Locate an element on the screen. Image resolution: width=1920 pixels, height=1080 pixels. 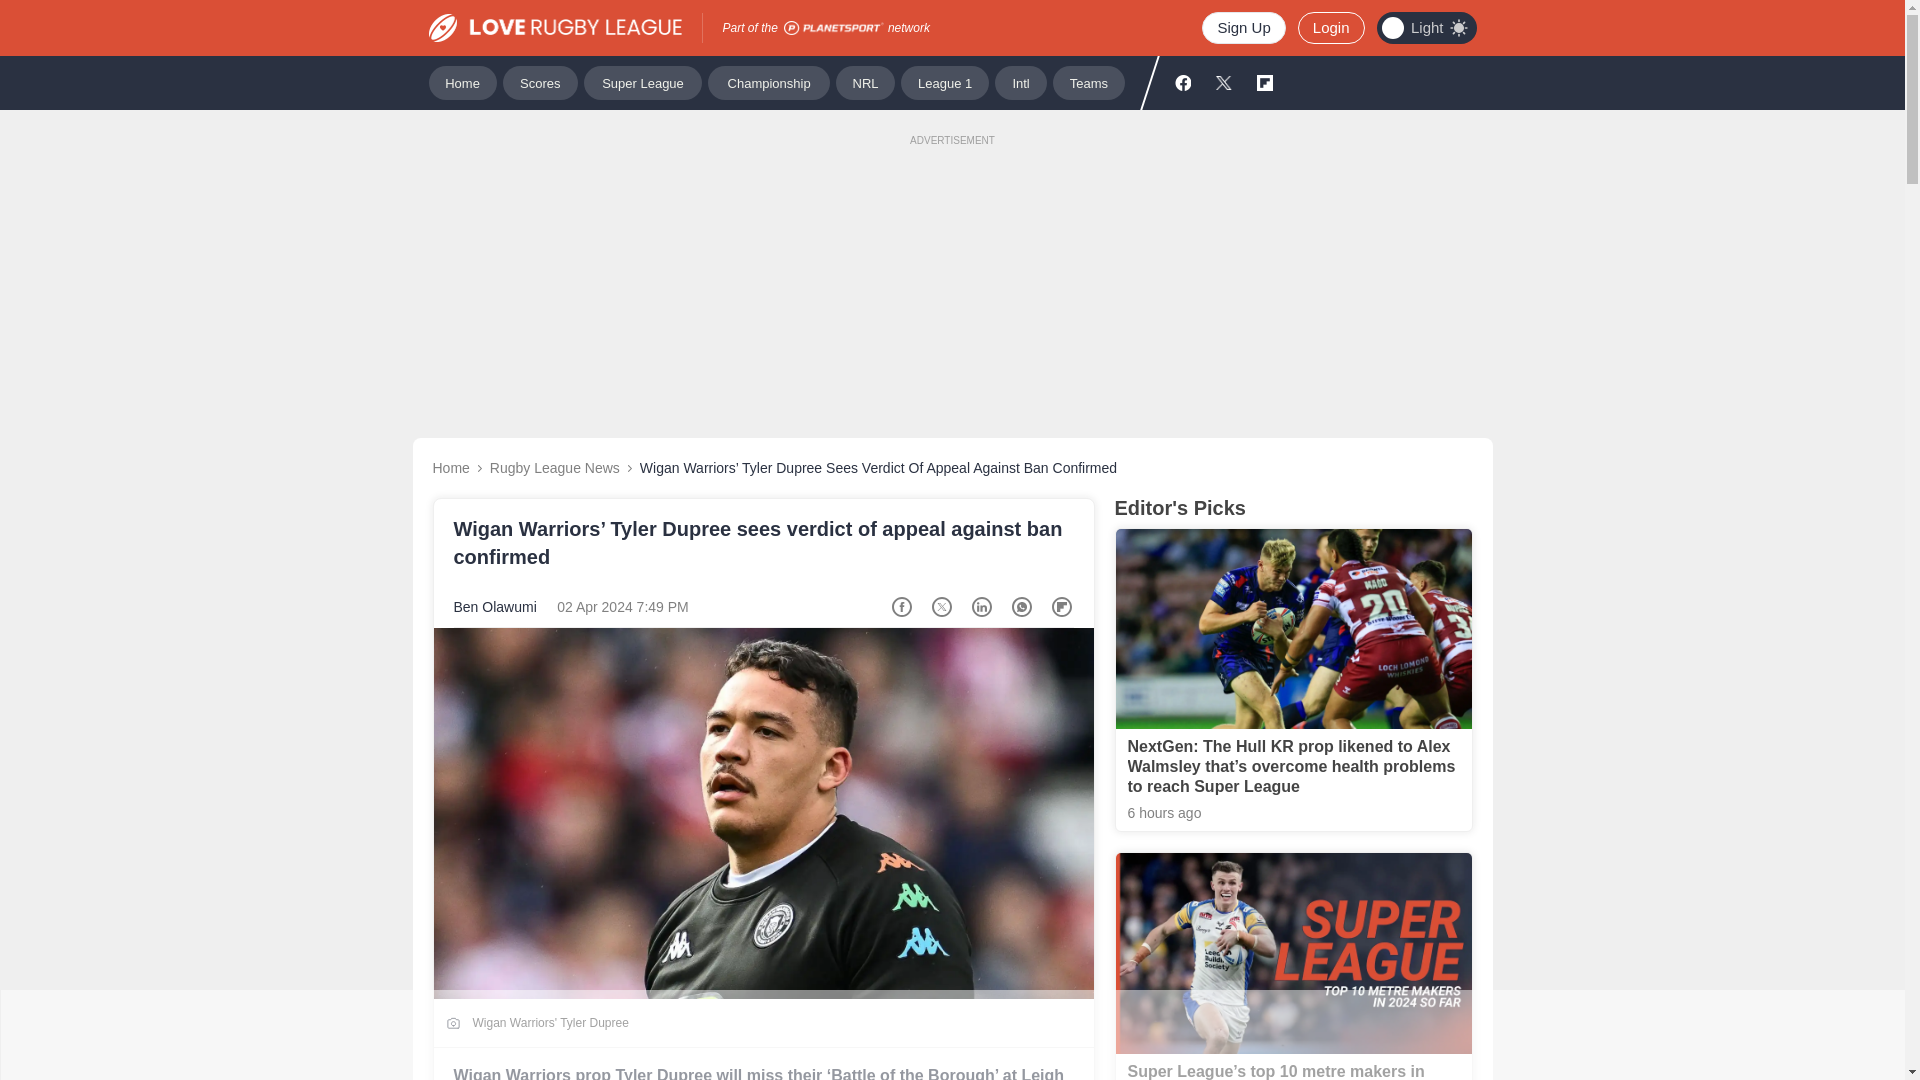
Intl is located at coordinates (1020, 82).